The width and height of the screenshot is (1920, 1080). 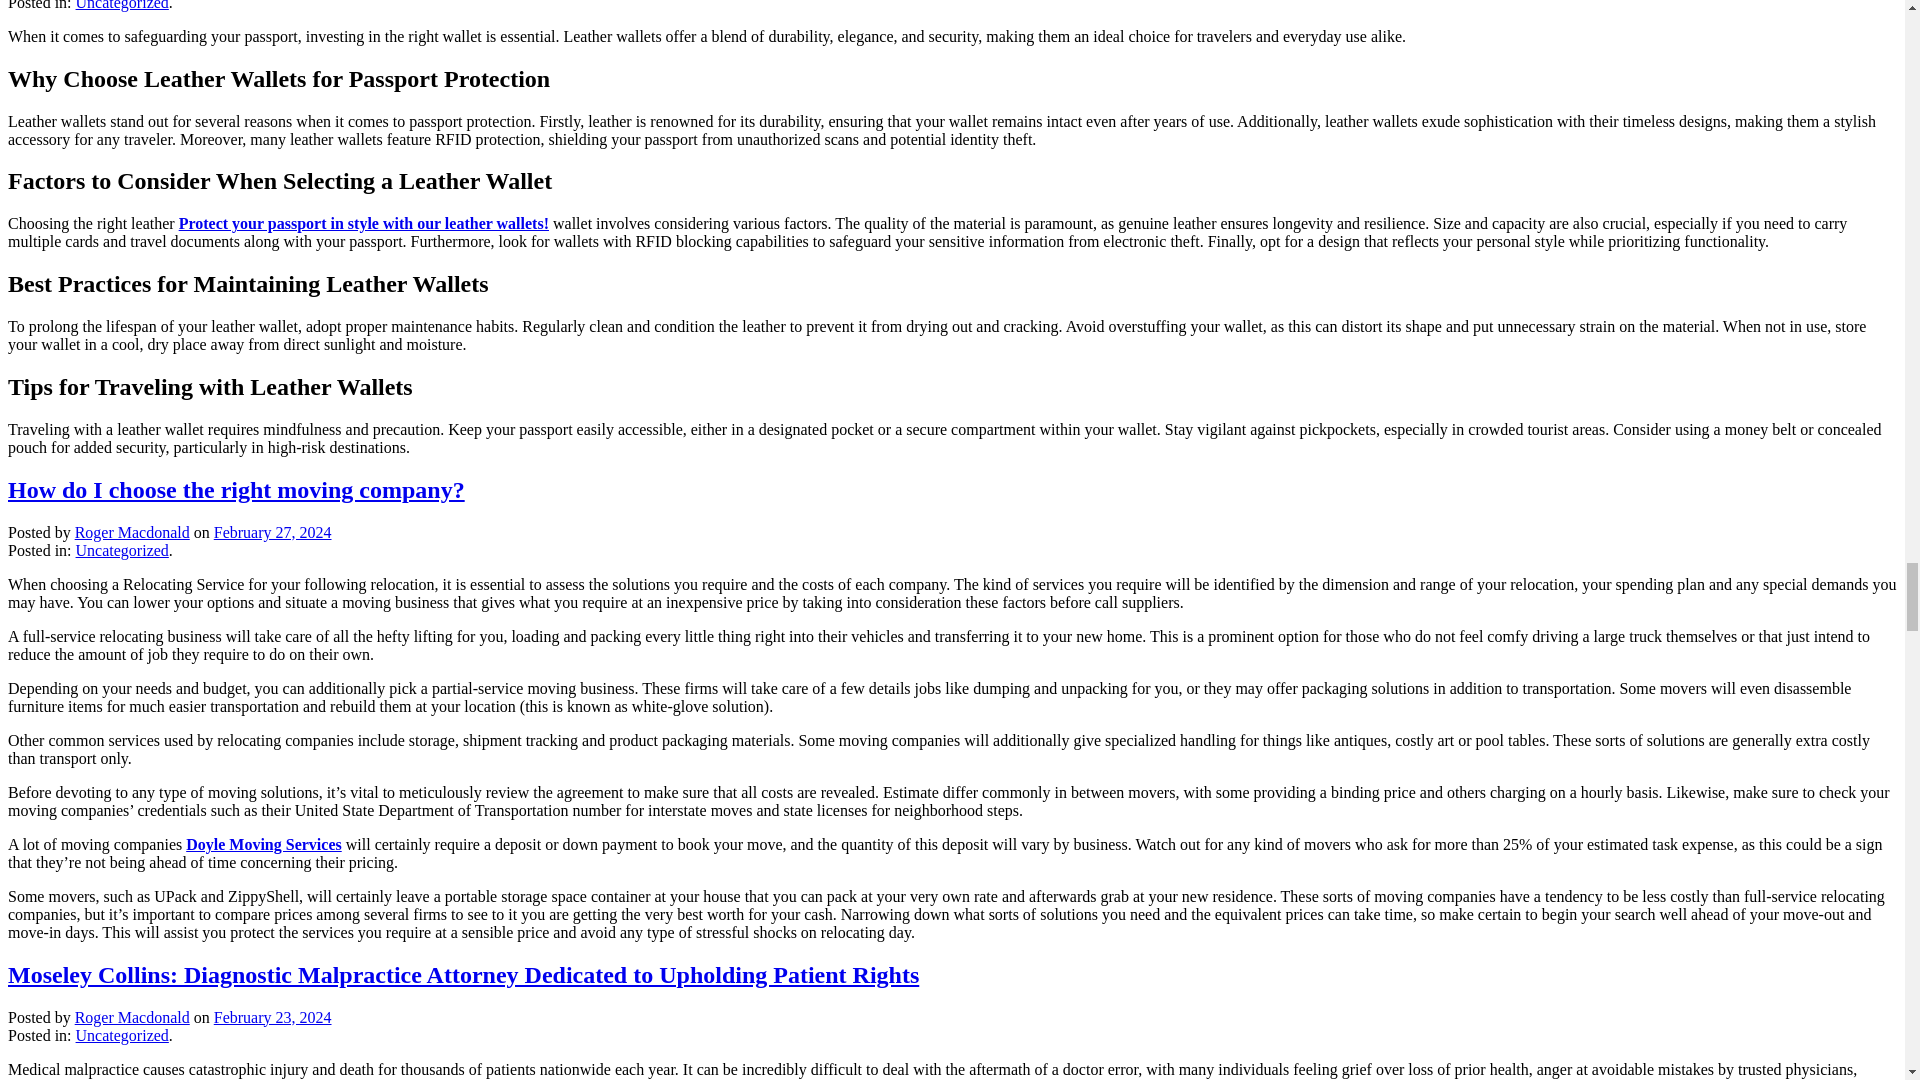 I want to click on View all posts by Roger Macdonald, so click(x=132, y=532).